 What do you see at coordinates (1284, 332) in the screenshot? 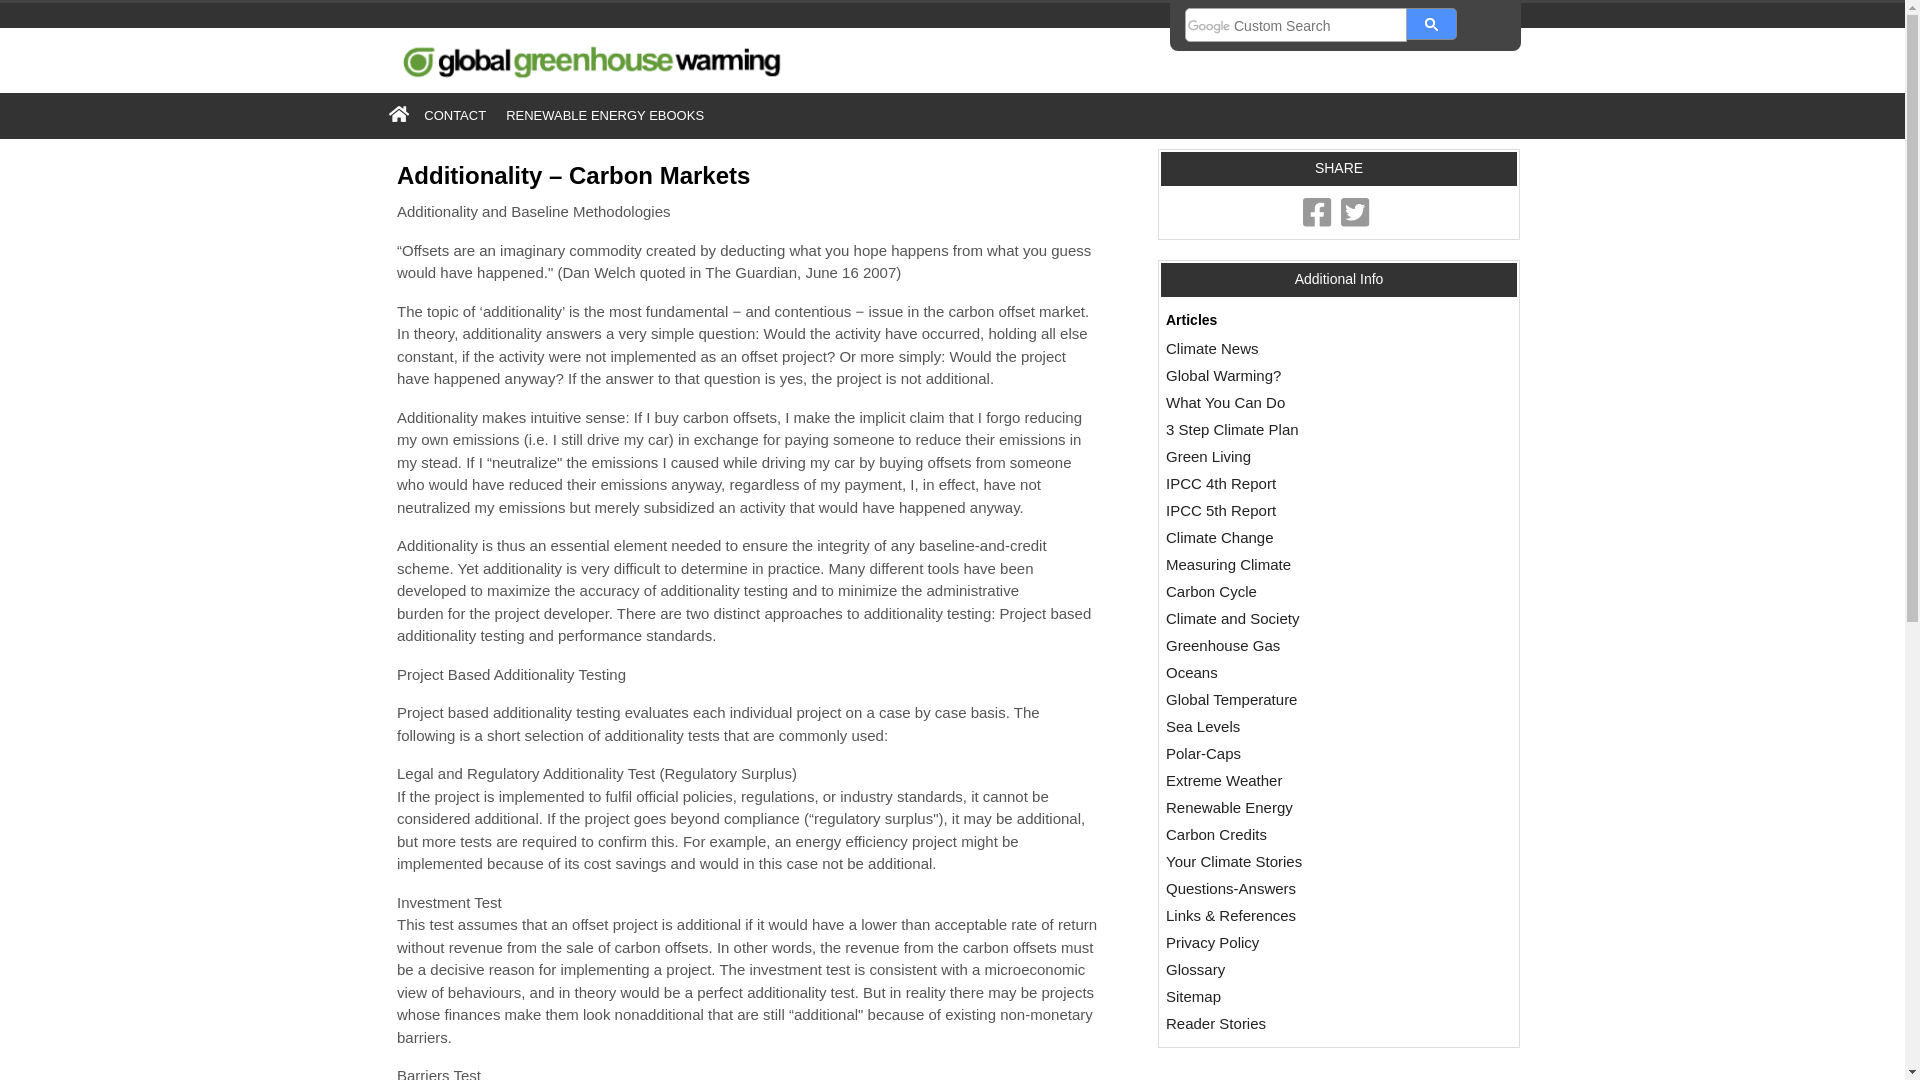
I see `3 Step Climate Plan` at bounding box center [1284, 332].